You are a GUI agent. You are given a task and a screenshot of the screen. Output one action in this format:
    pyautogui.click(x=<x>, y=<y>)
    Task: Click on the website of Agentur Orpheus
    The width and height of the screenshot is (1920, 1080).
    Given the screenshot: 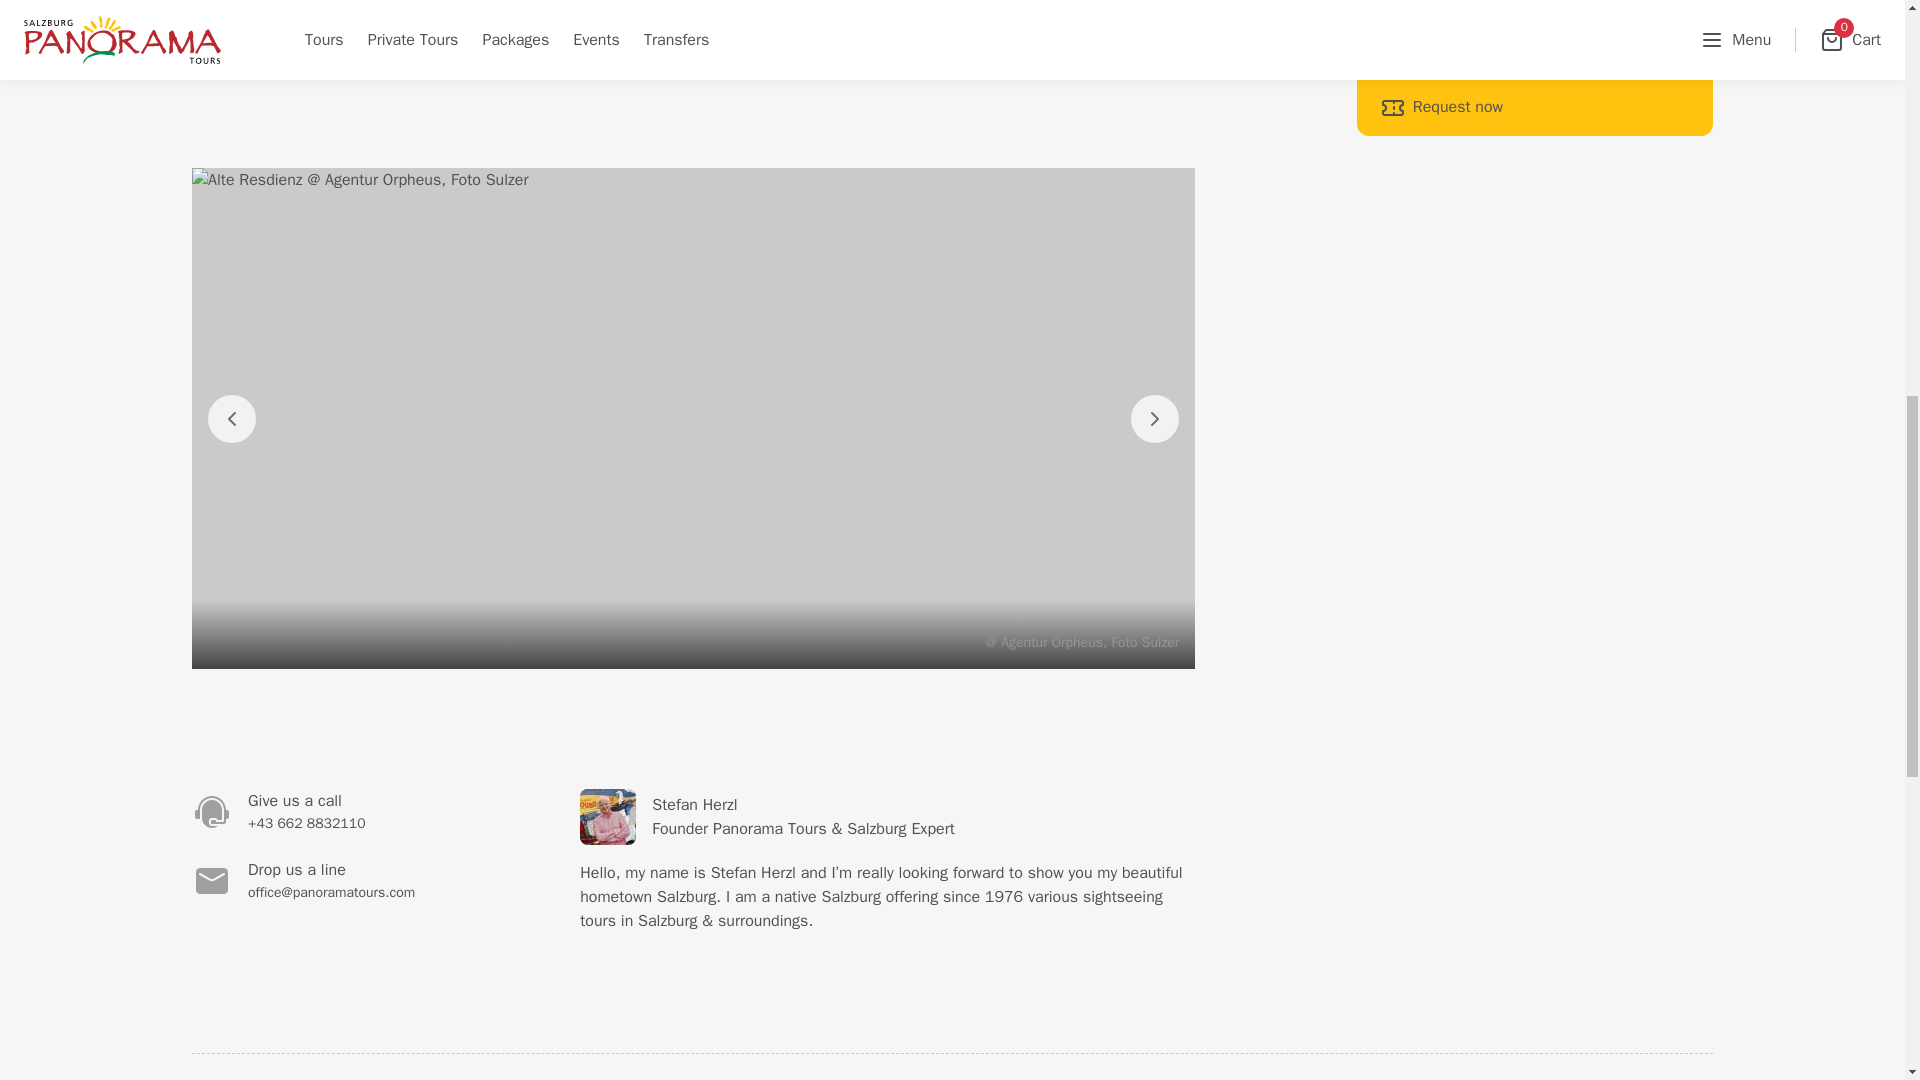 What is the action you would take?
    pyautogui.click(x=1514, y=71)
    